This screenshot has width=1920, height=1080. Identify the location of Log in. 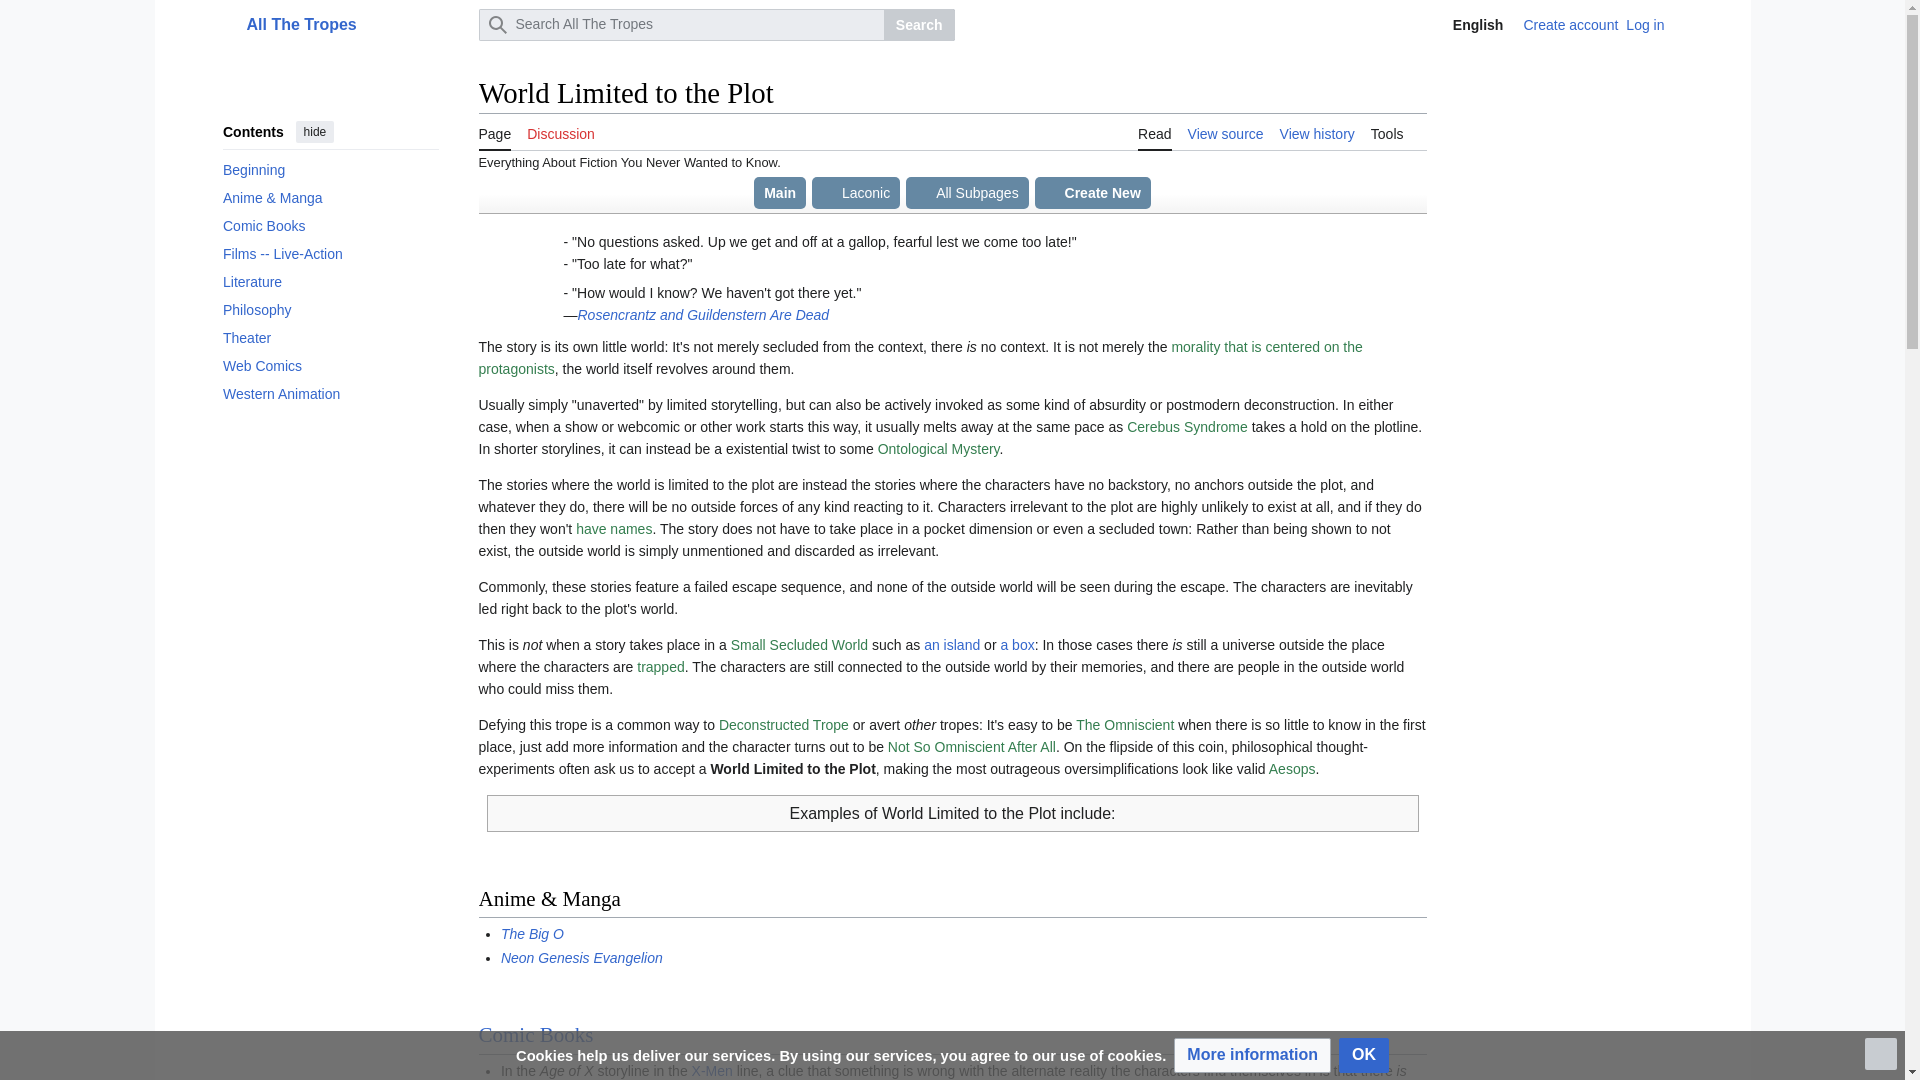
(1645, 25).